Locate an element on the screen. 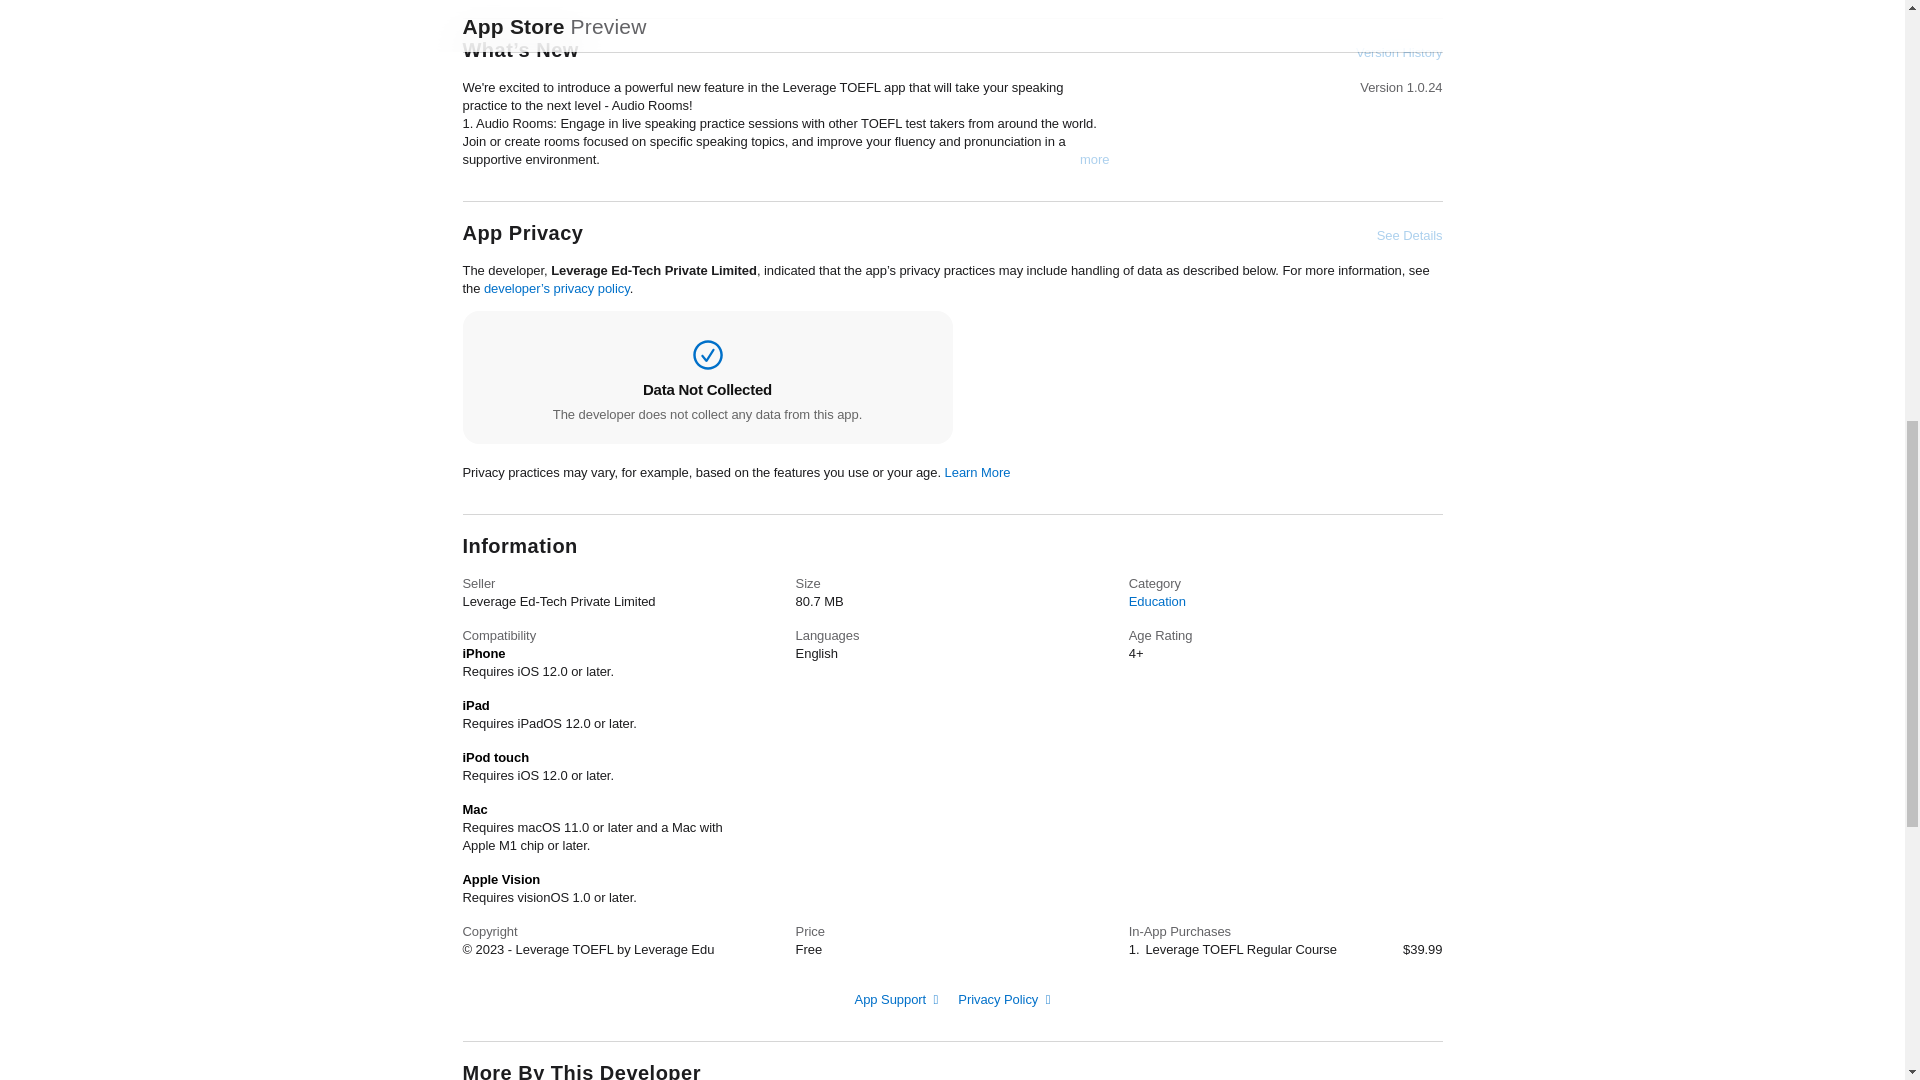 This screenshot has height=1080, width=1920. Education is located at coordinates (1157, 602).